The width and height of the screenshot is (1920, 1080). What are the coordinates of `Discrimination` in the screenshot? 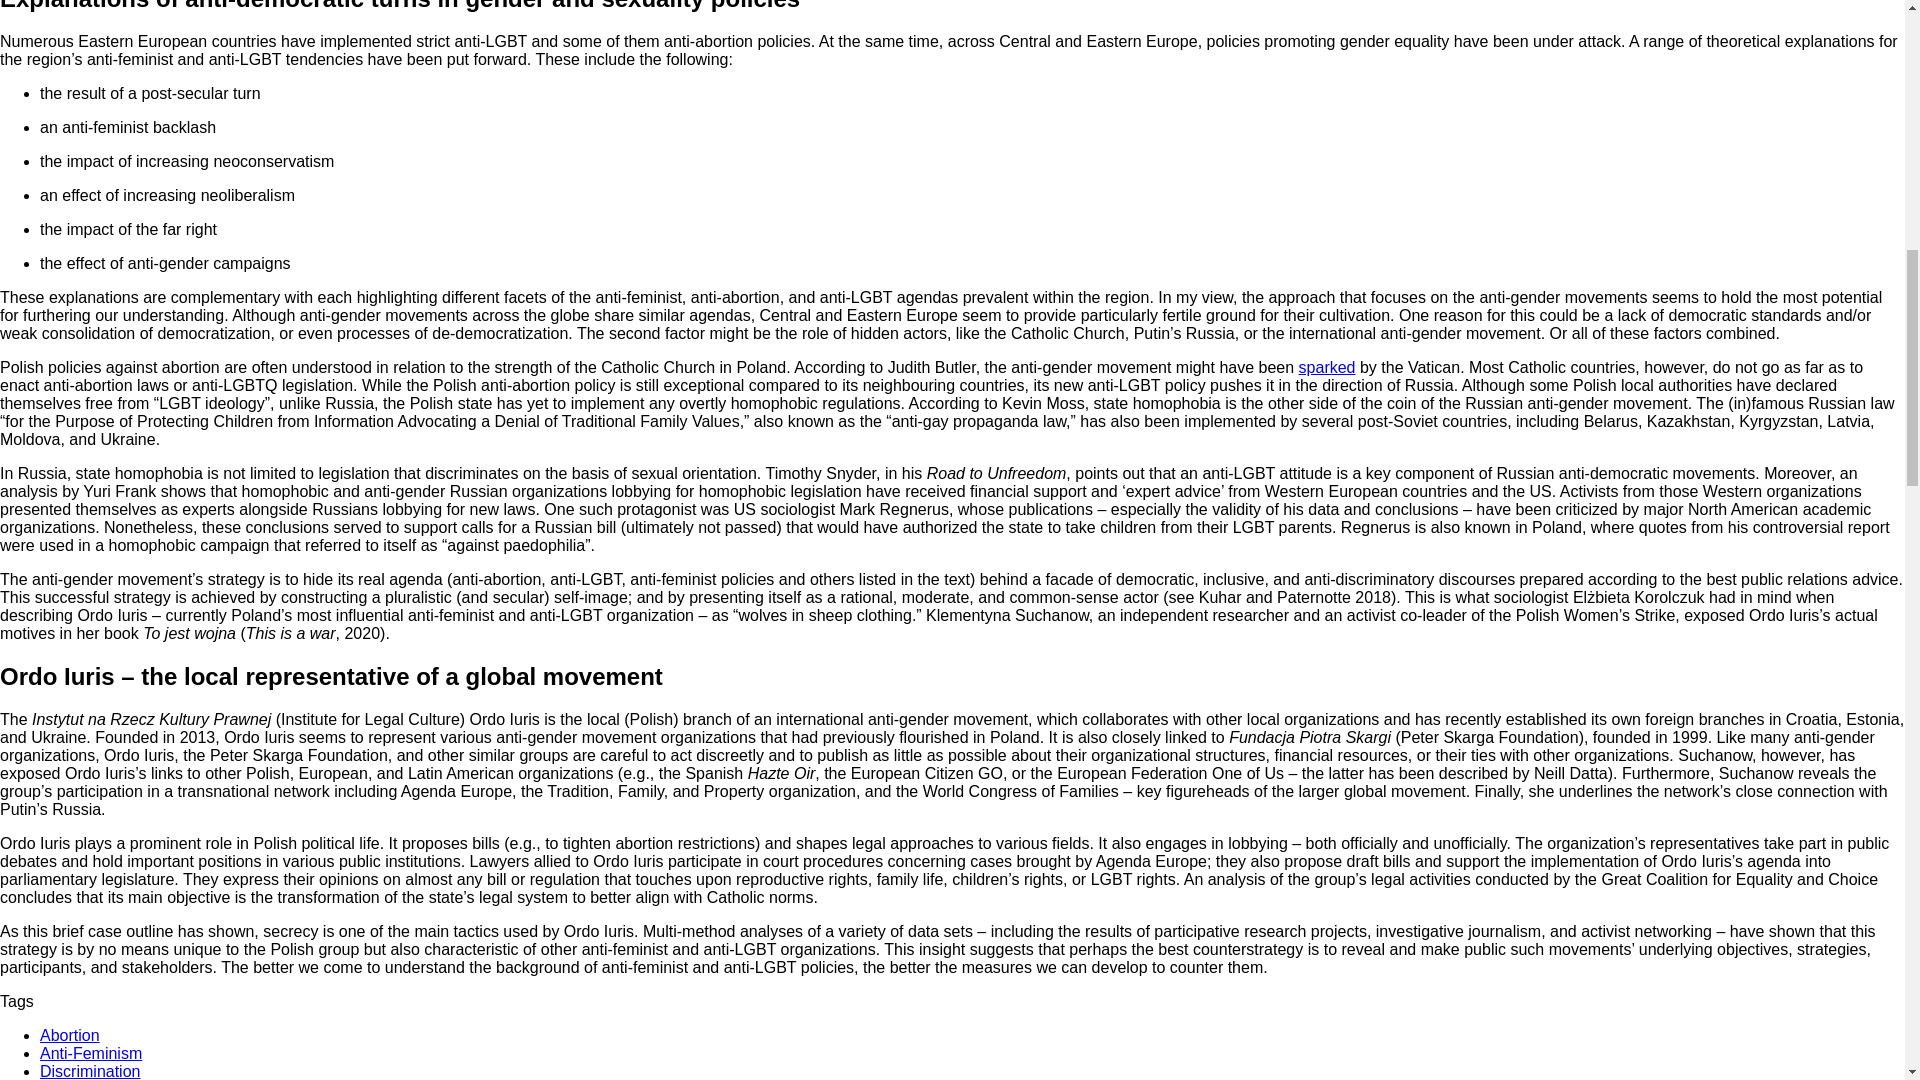 It's located at (90, 1071).